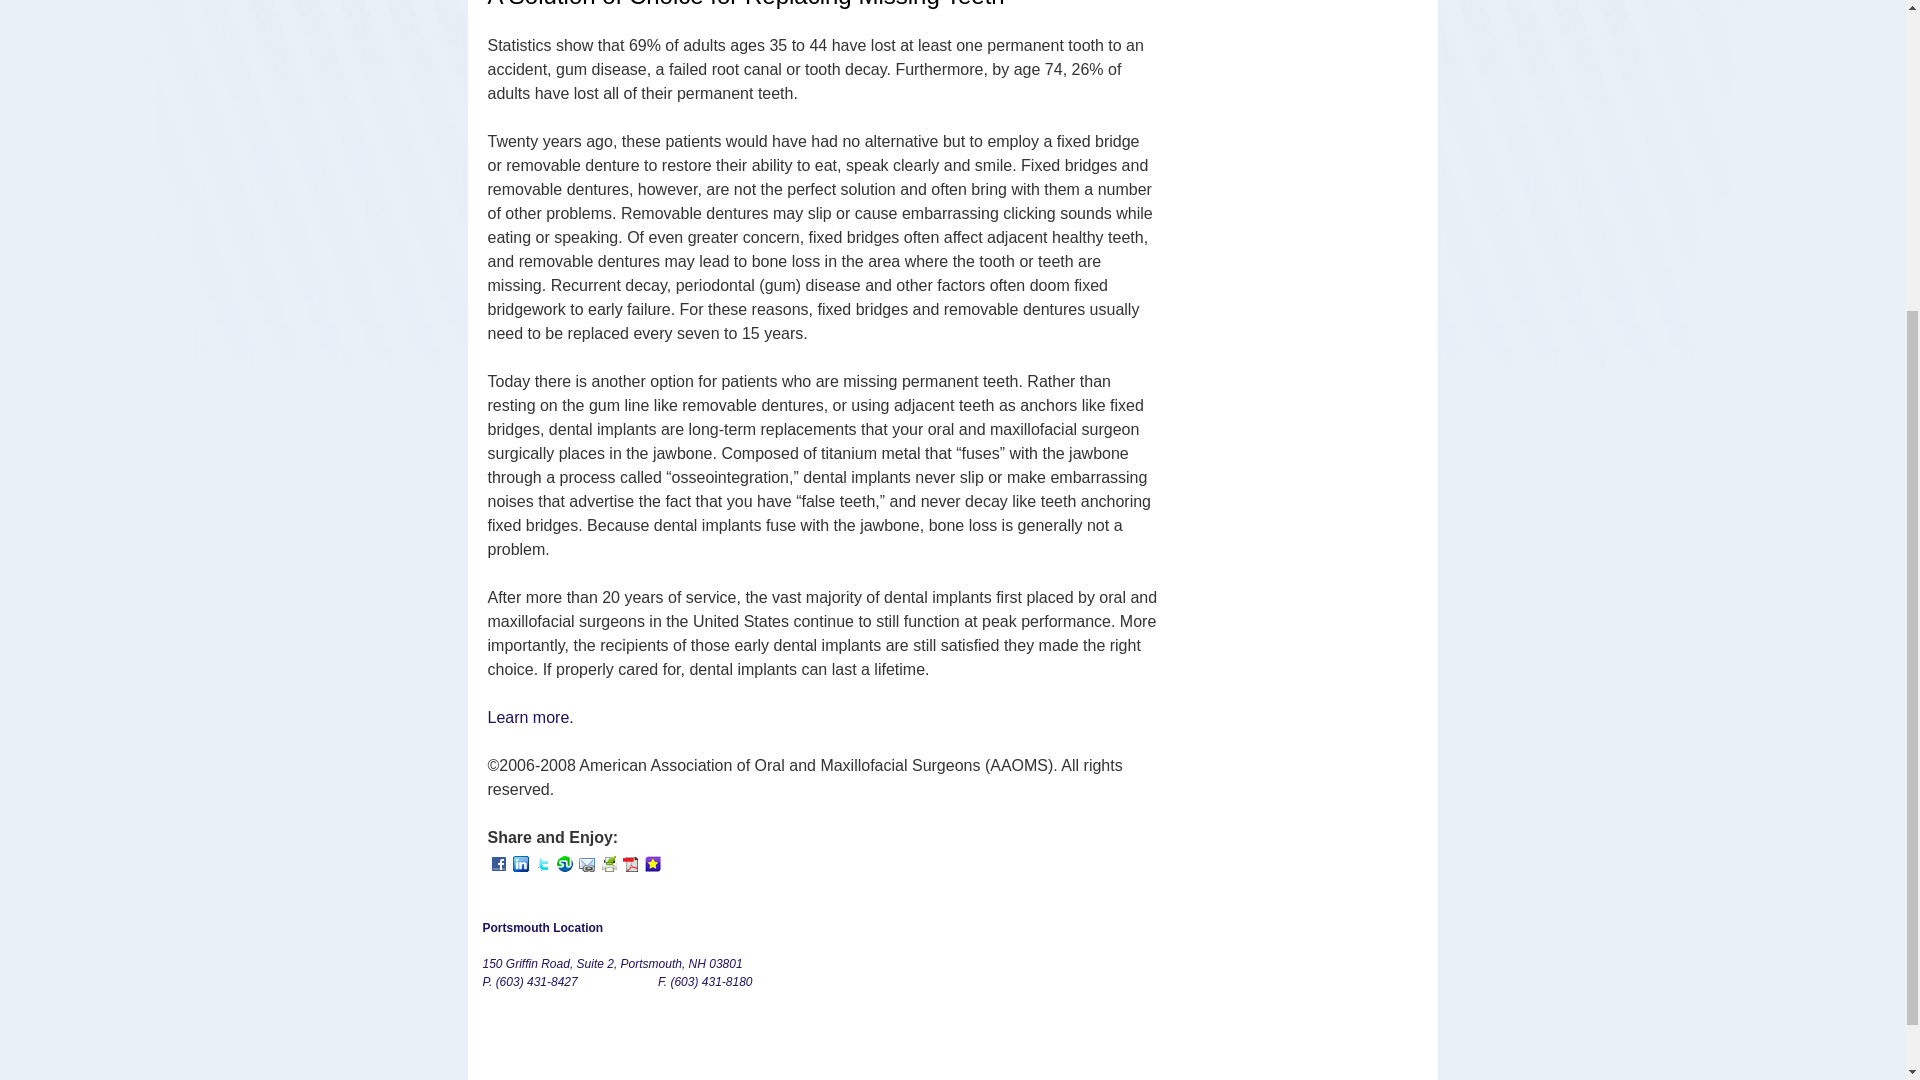 Image resolution: width=1920 pixels, height=1080 pixels. Describe the element at coordinates (498, 864) in the screenshot. I see `Facebook` at that location.